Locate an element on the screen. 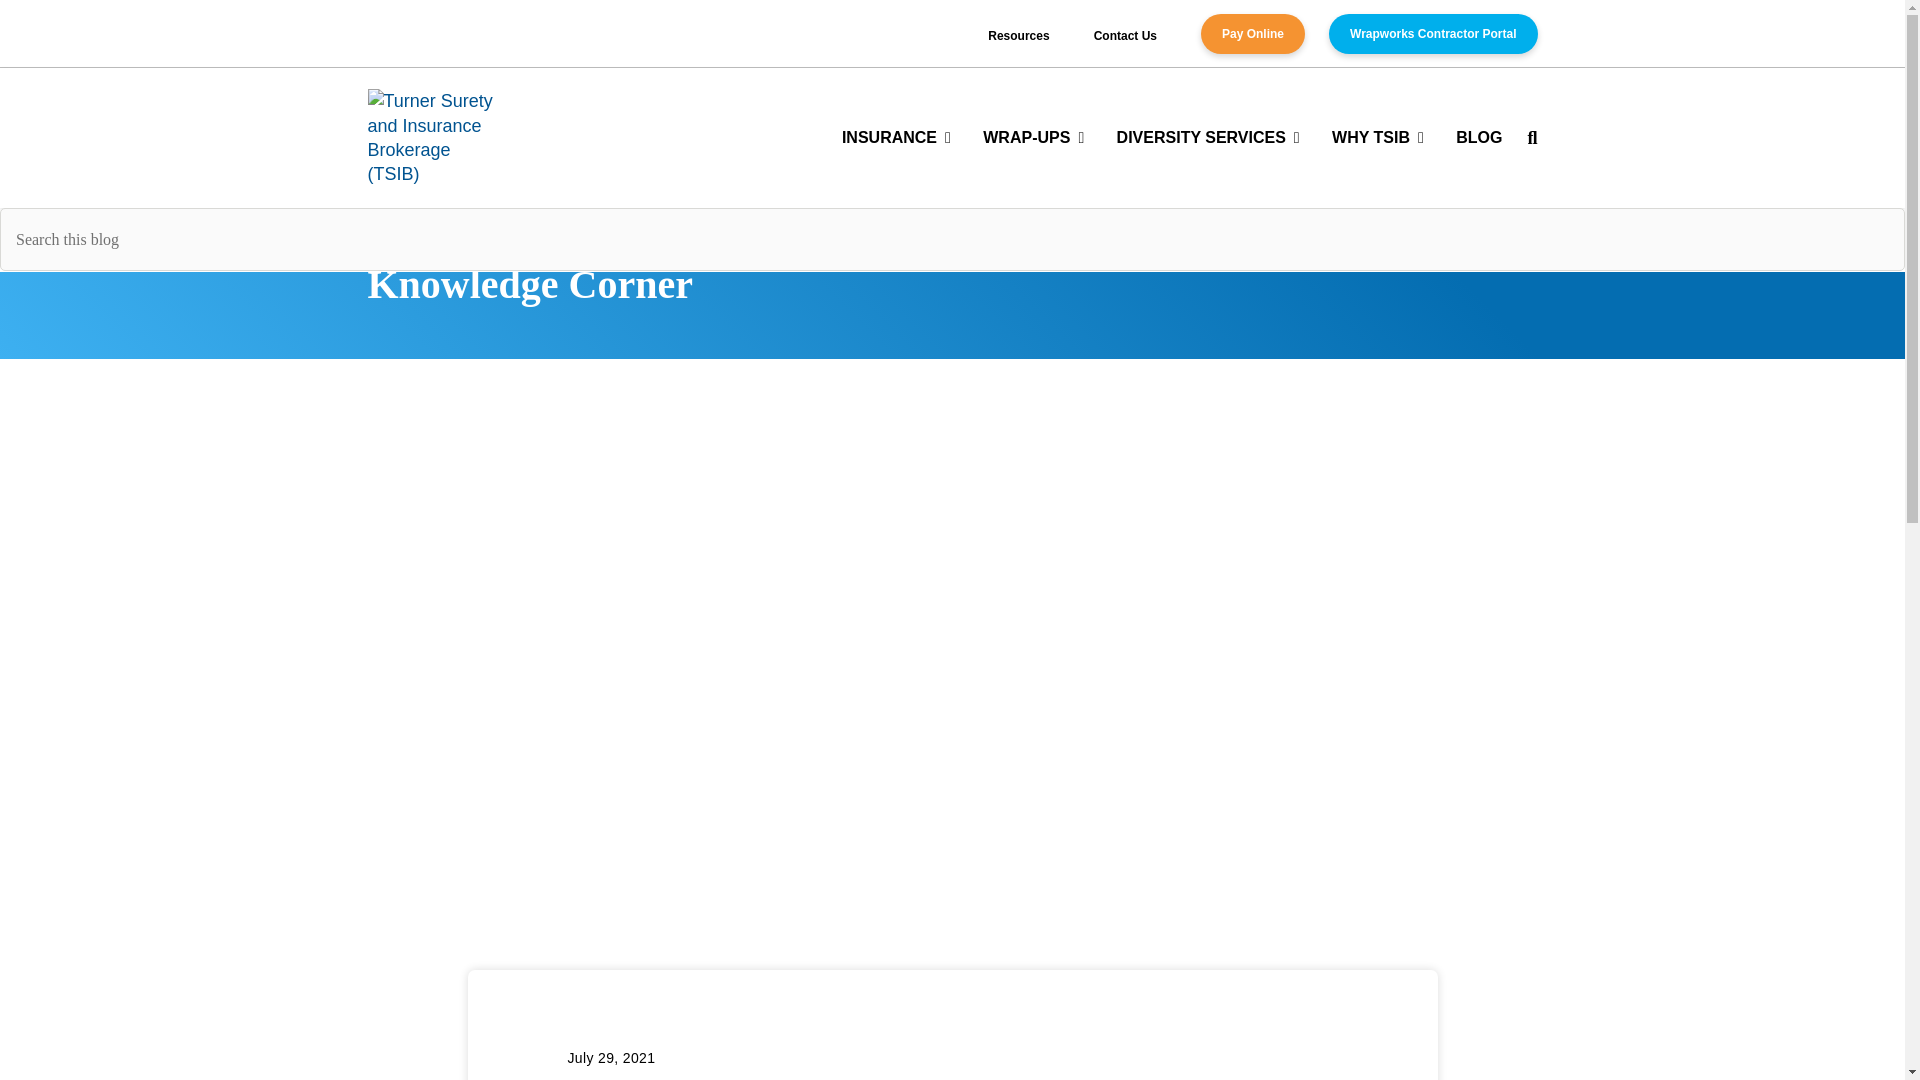 Image resolution: width=1920 pixels, height=1080 pixels. Resources is located at coordinates (1018, 36).